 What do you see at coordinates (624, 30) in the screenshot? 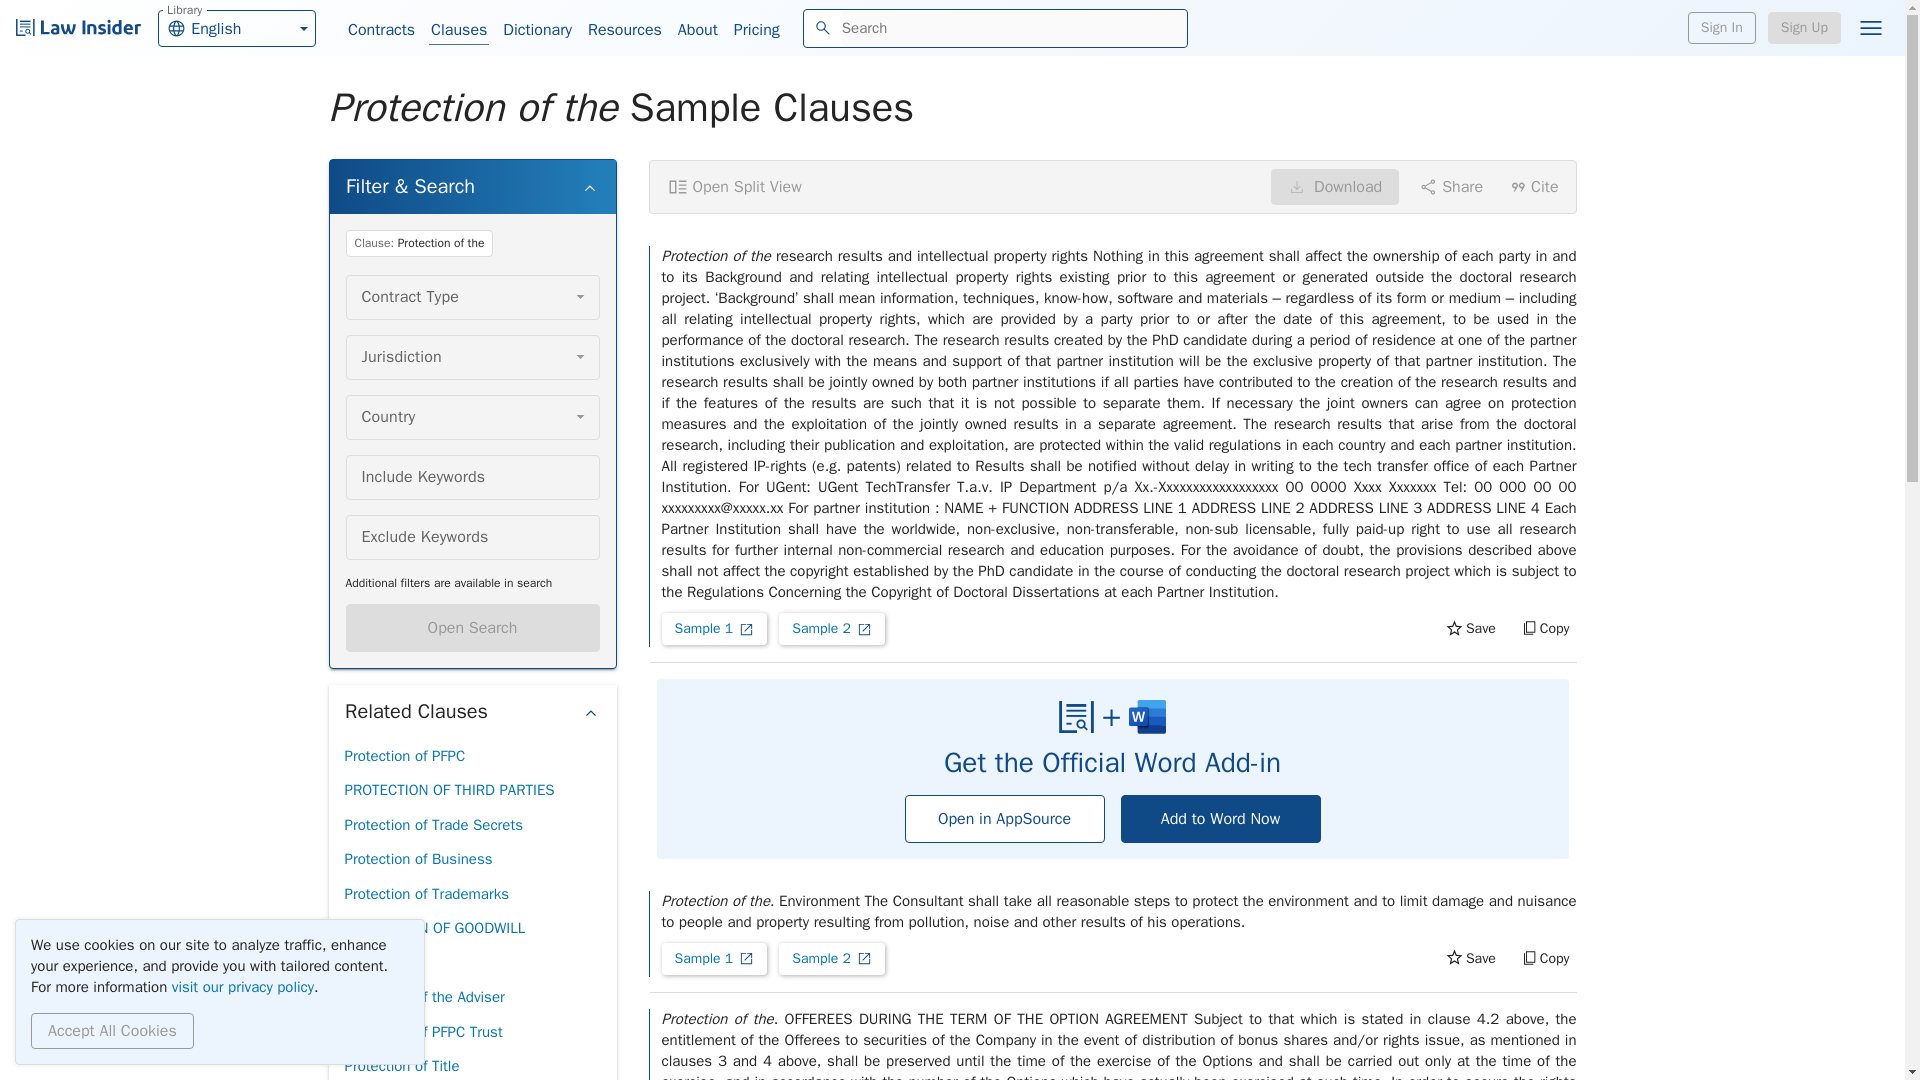
I see `Resources` at bounding box center [624, 30].